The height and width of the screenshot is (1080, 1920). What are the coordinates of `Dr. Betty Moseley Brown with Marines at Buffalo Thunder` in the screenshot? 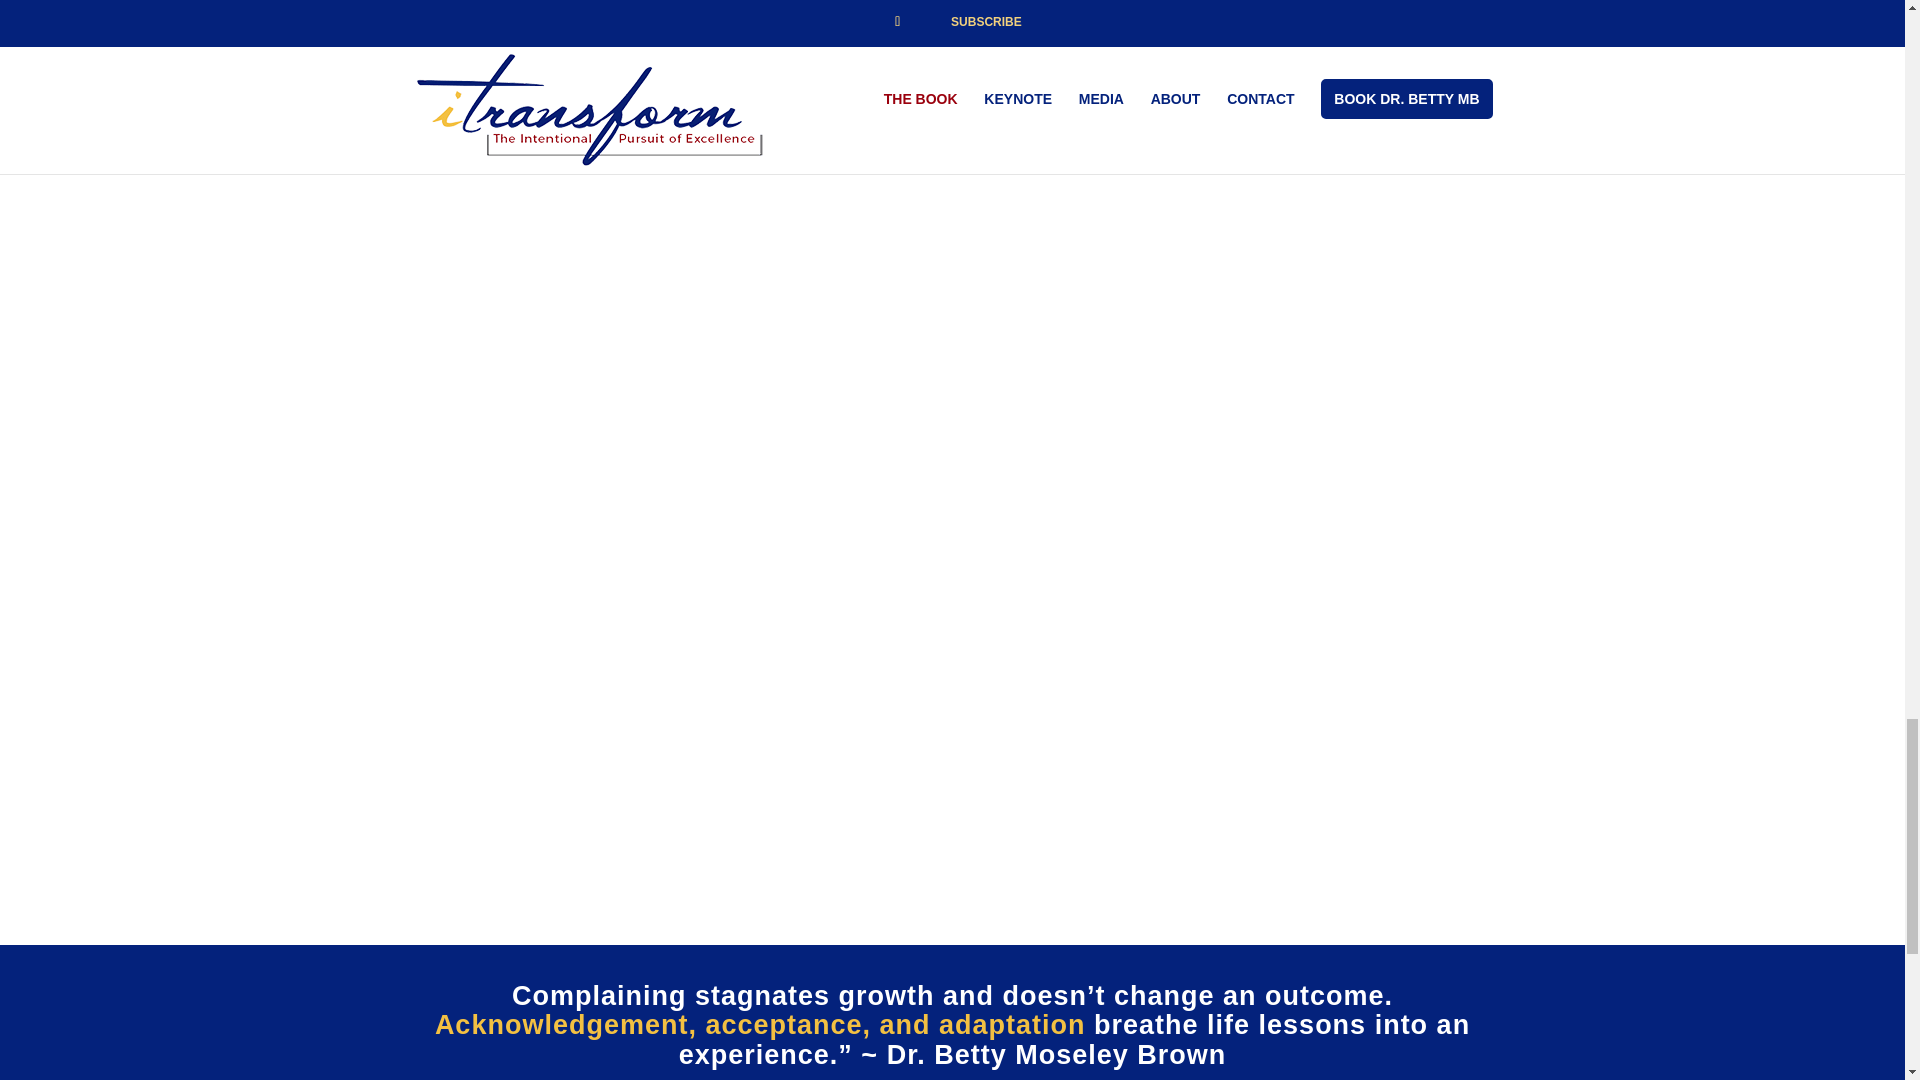 It's located at (688, 48).